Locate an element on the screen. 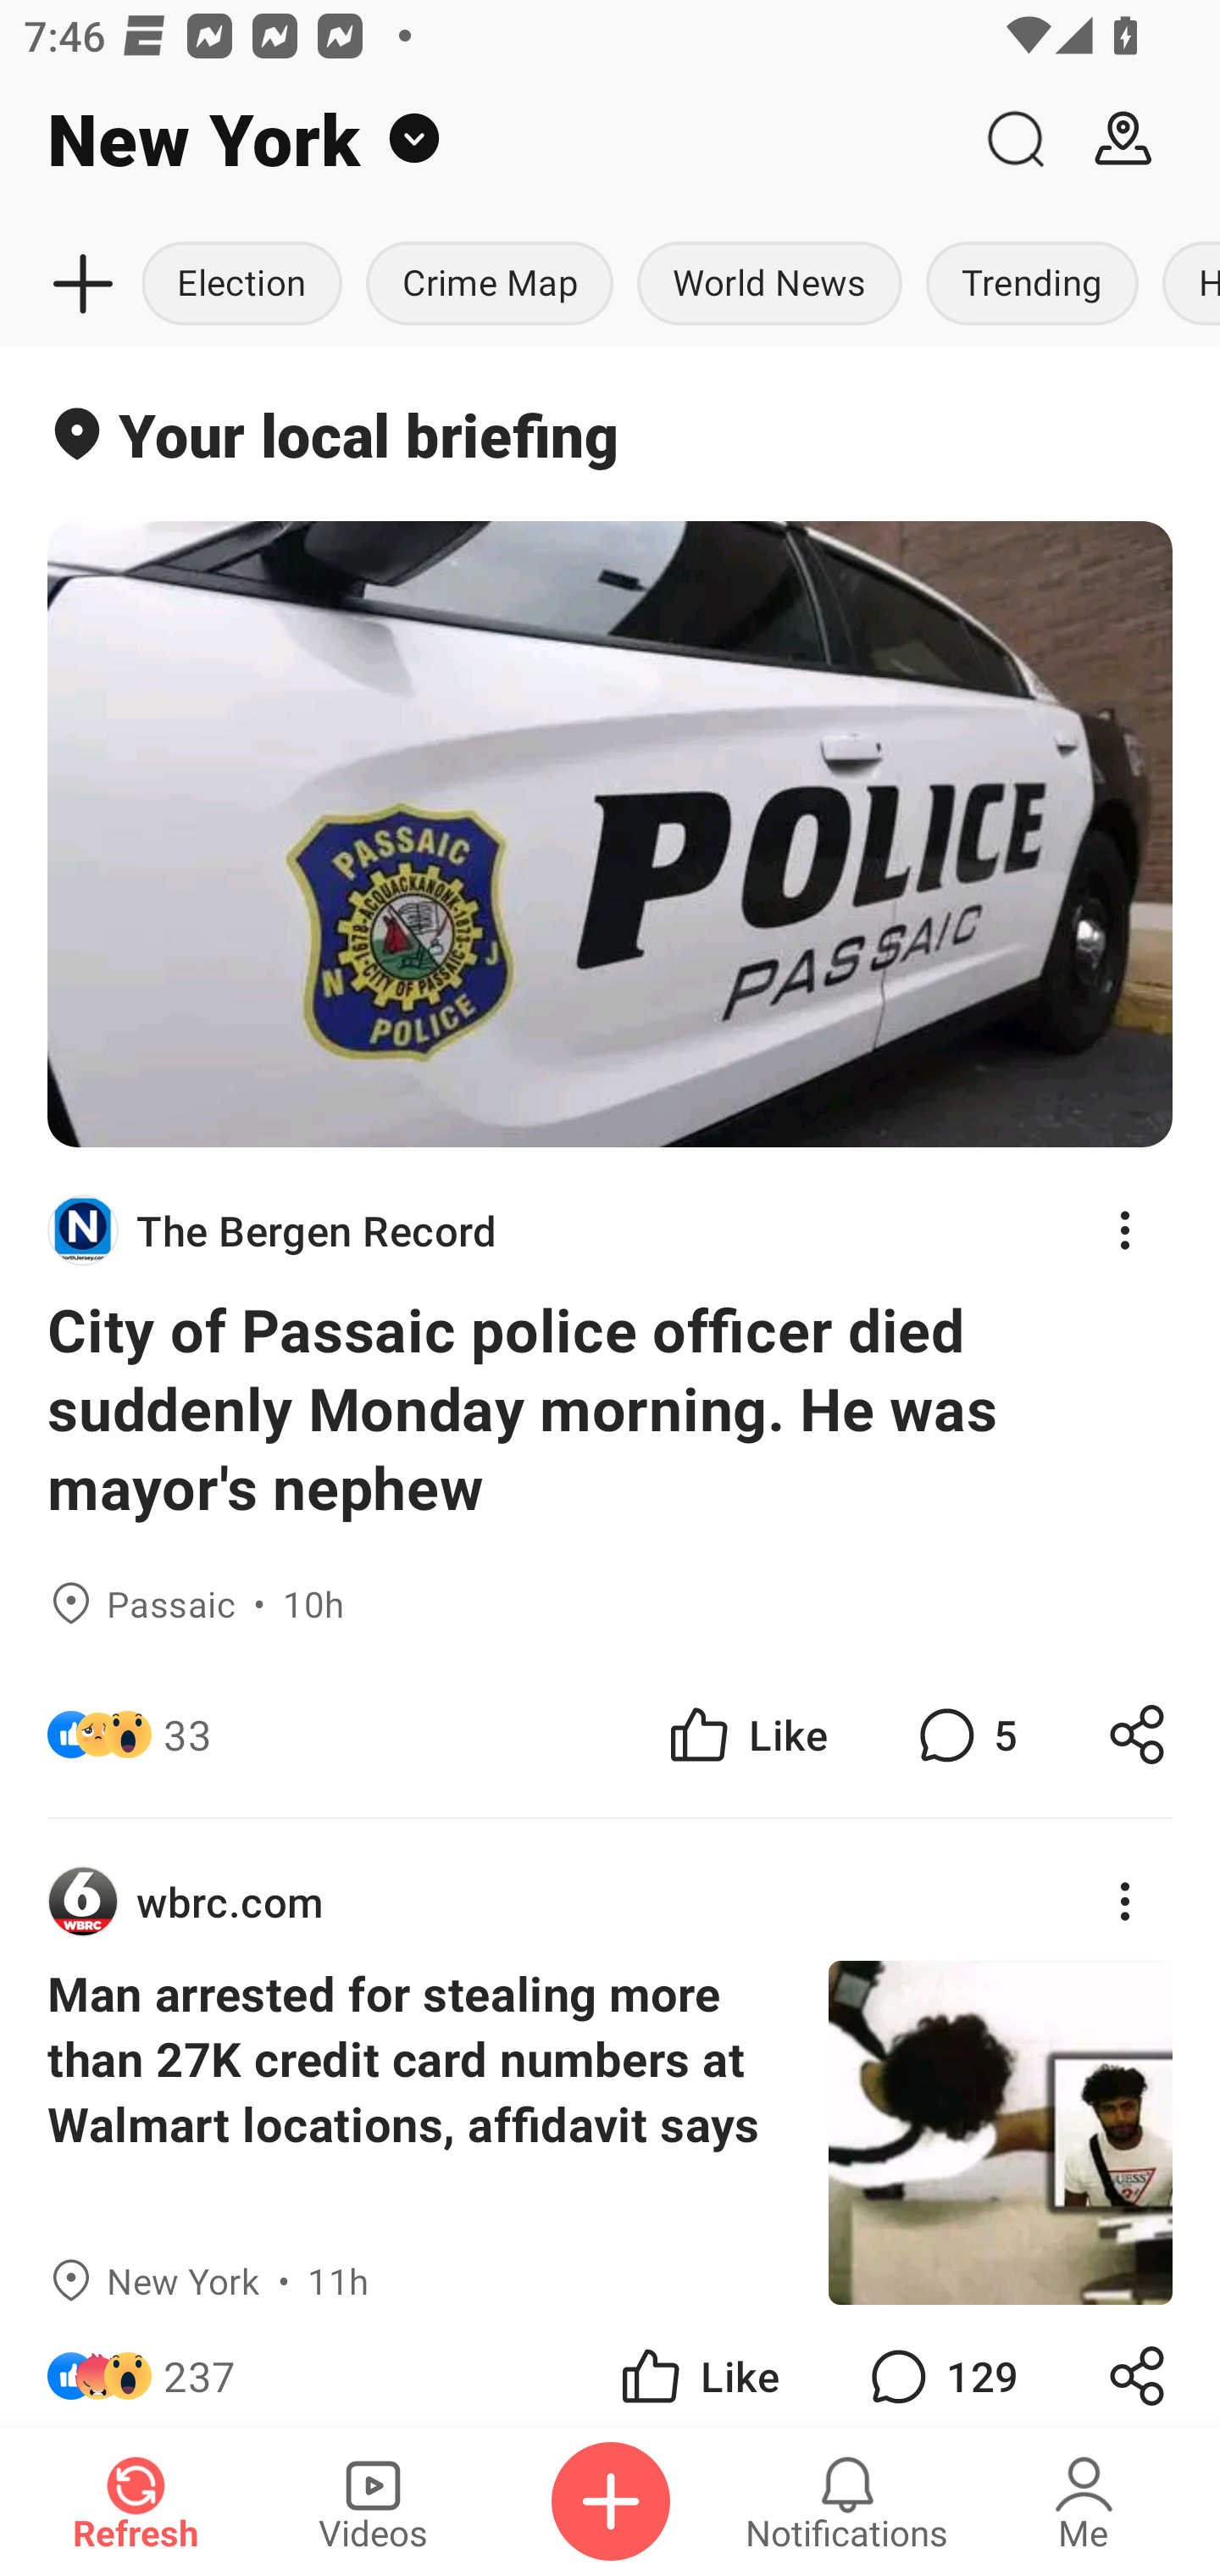  Notifications is located at coordinates (847, 2501).